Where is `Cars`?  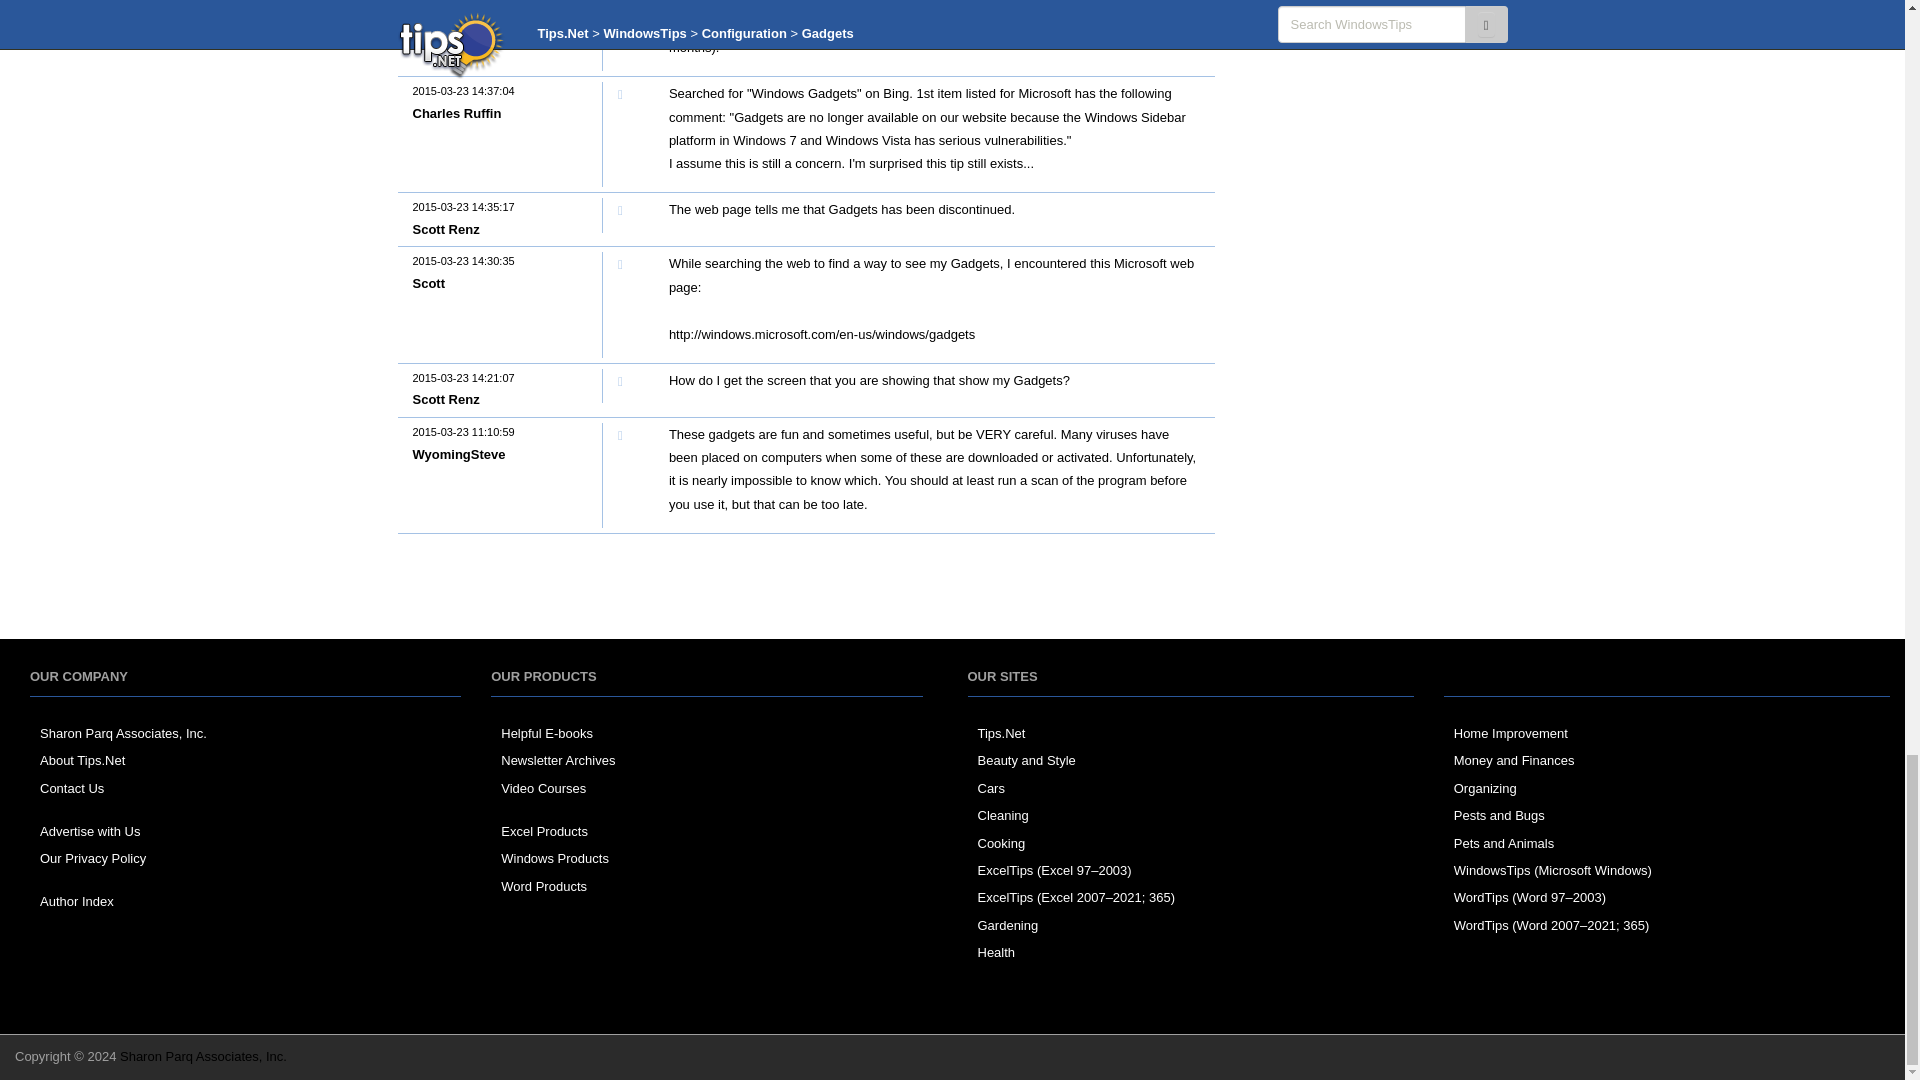
Cars is located at coordinates (990, 788).